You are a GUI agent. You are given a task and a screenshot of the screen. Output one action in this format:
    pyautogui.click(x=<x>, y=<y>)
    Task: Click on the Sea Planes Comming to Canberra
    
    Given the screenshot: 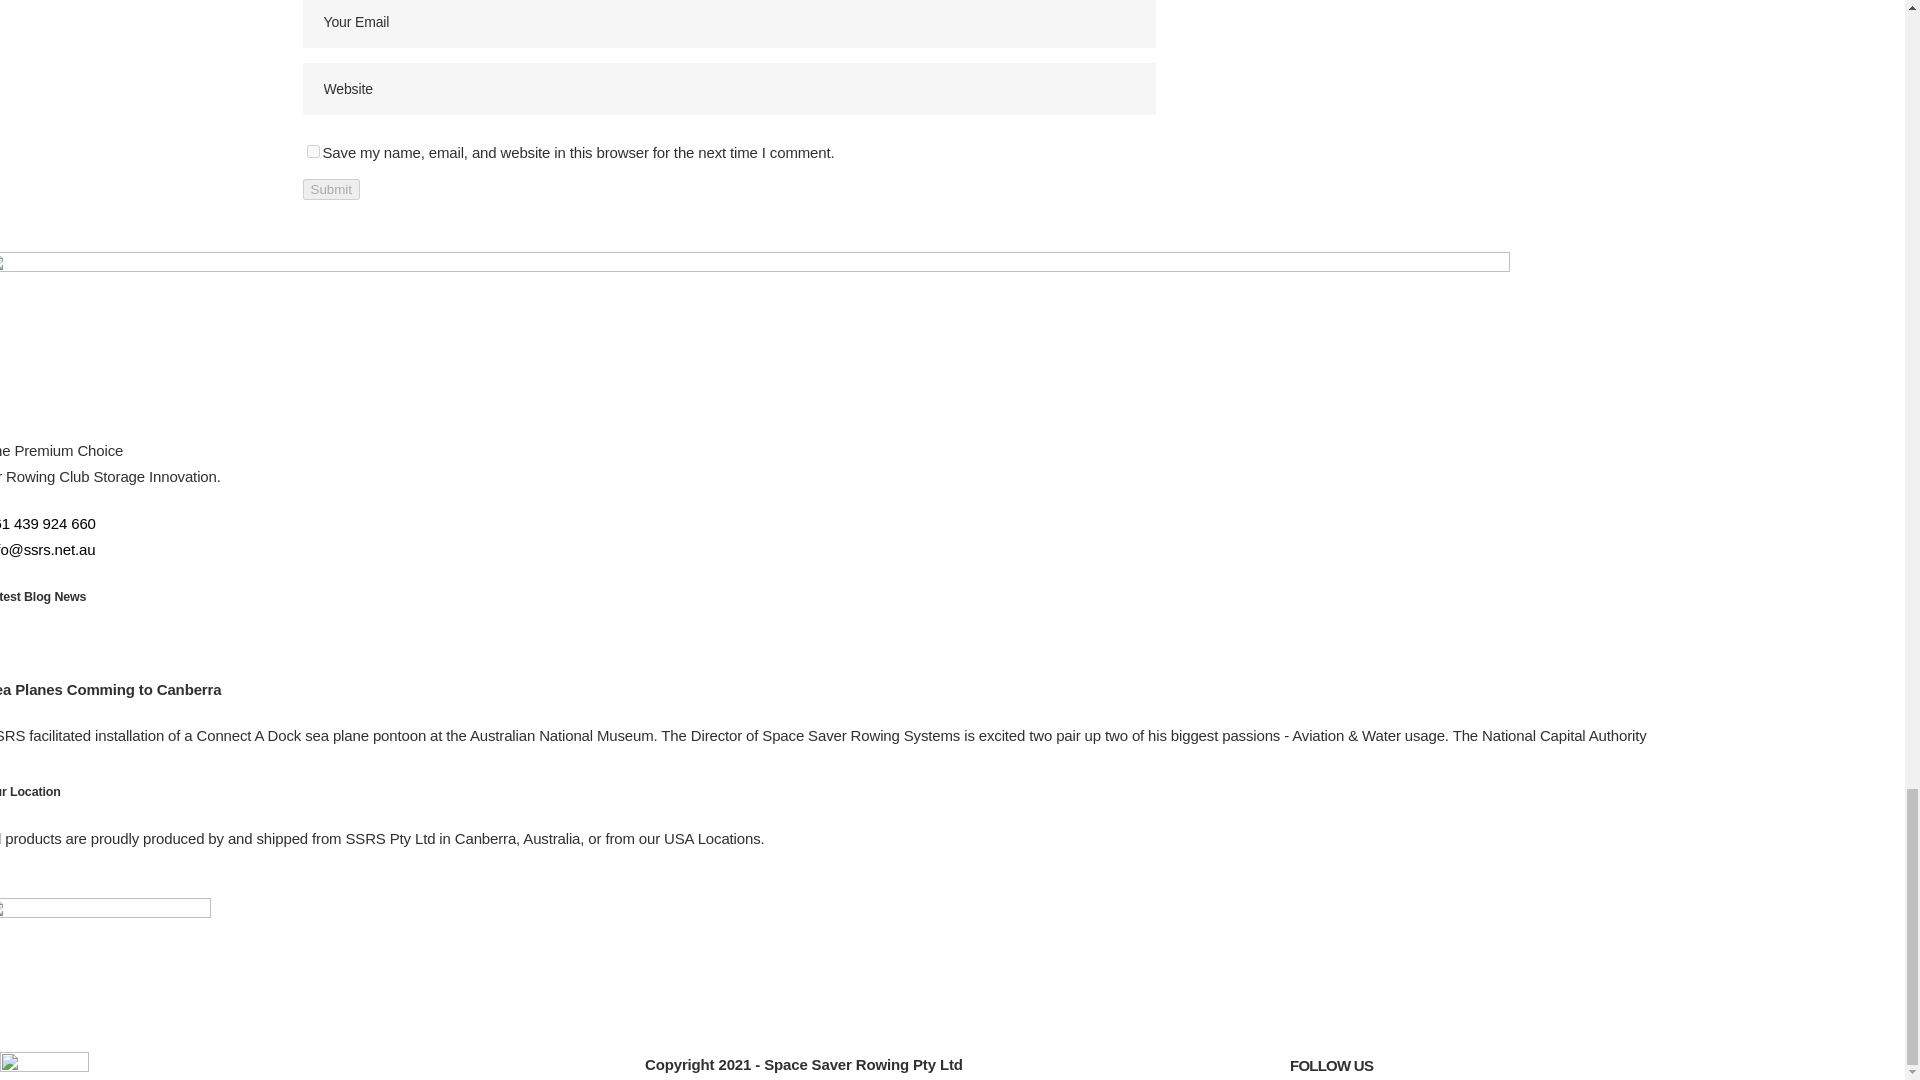 What is the action you would take?
    pyautogui.click(x=110, y=689)
    